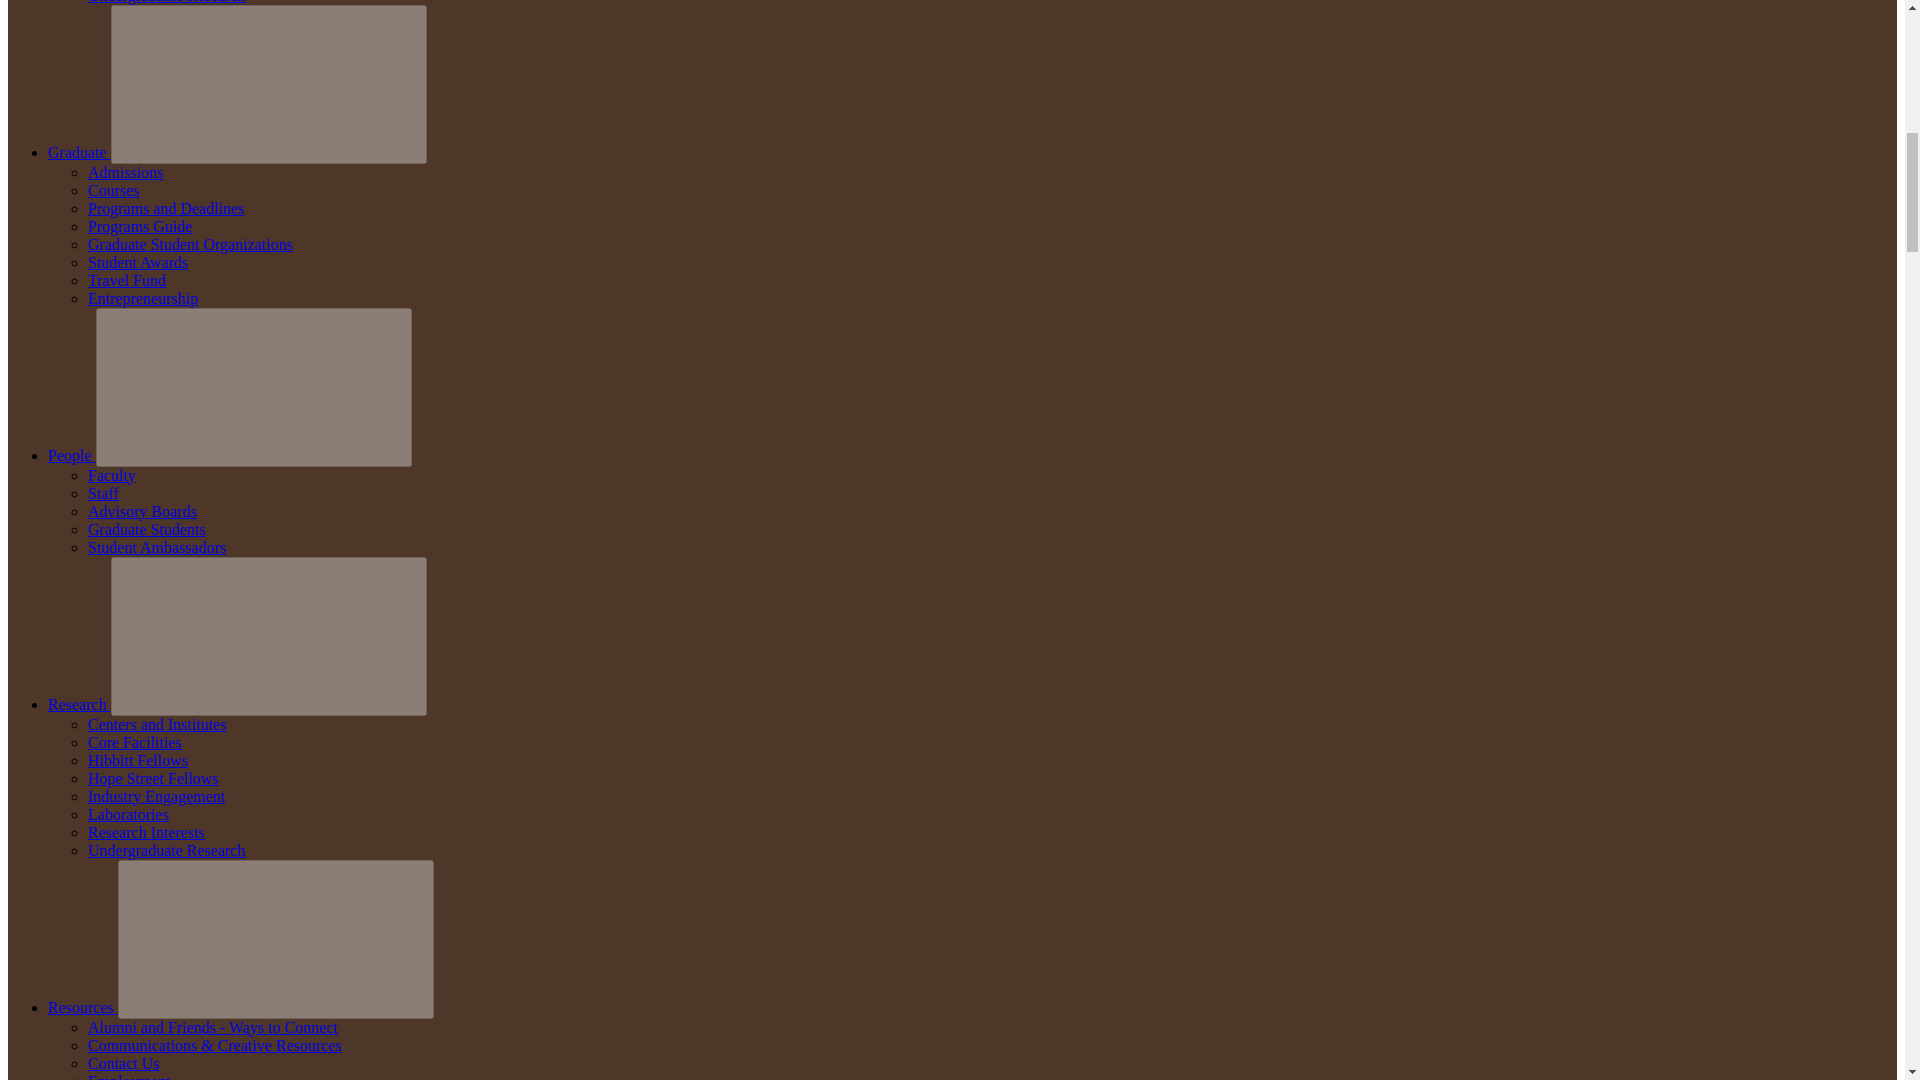  What do you see at coordinates (126, 280) in the screenshot?
I see `Travel Fund` at bounding box center [126, 280].